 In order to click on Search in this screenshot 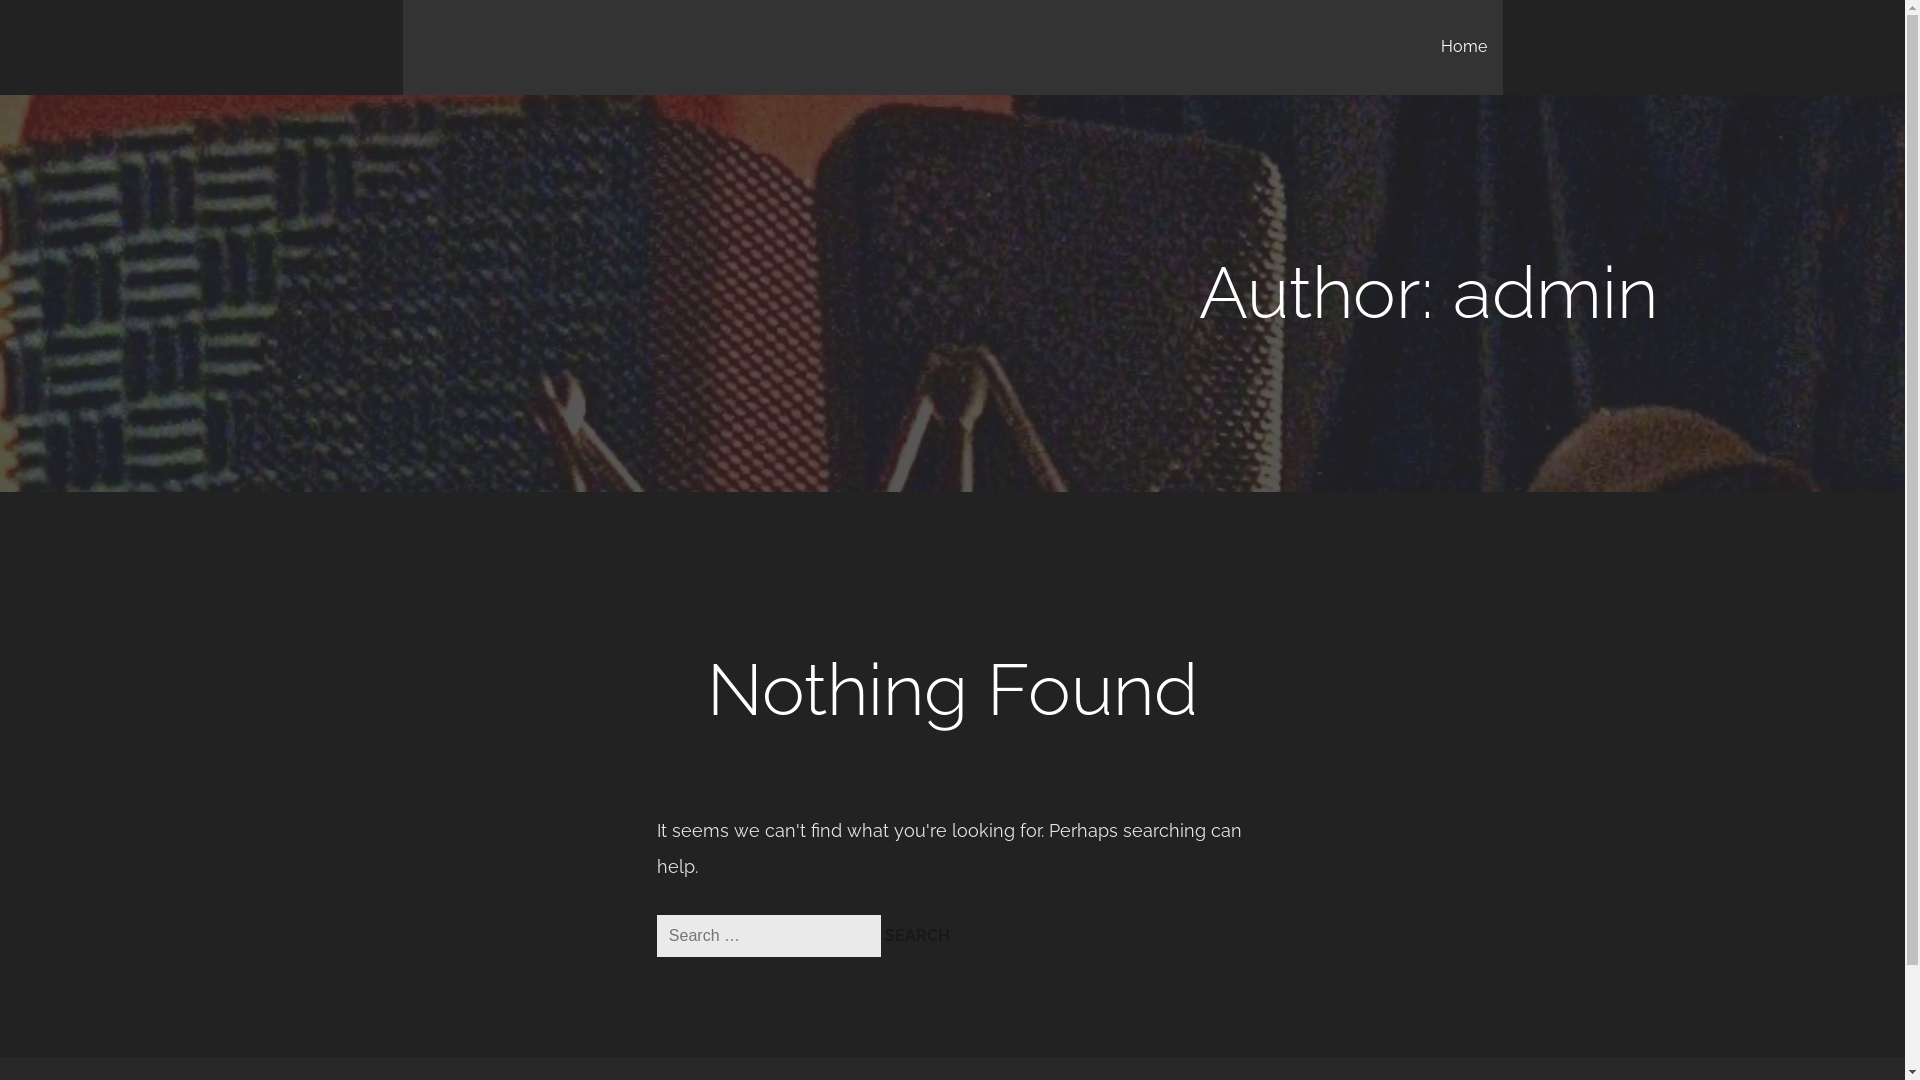, I will do `click(918, 936)`.